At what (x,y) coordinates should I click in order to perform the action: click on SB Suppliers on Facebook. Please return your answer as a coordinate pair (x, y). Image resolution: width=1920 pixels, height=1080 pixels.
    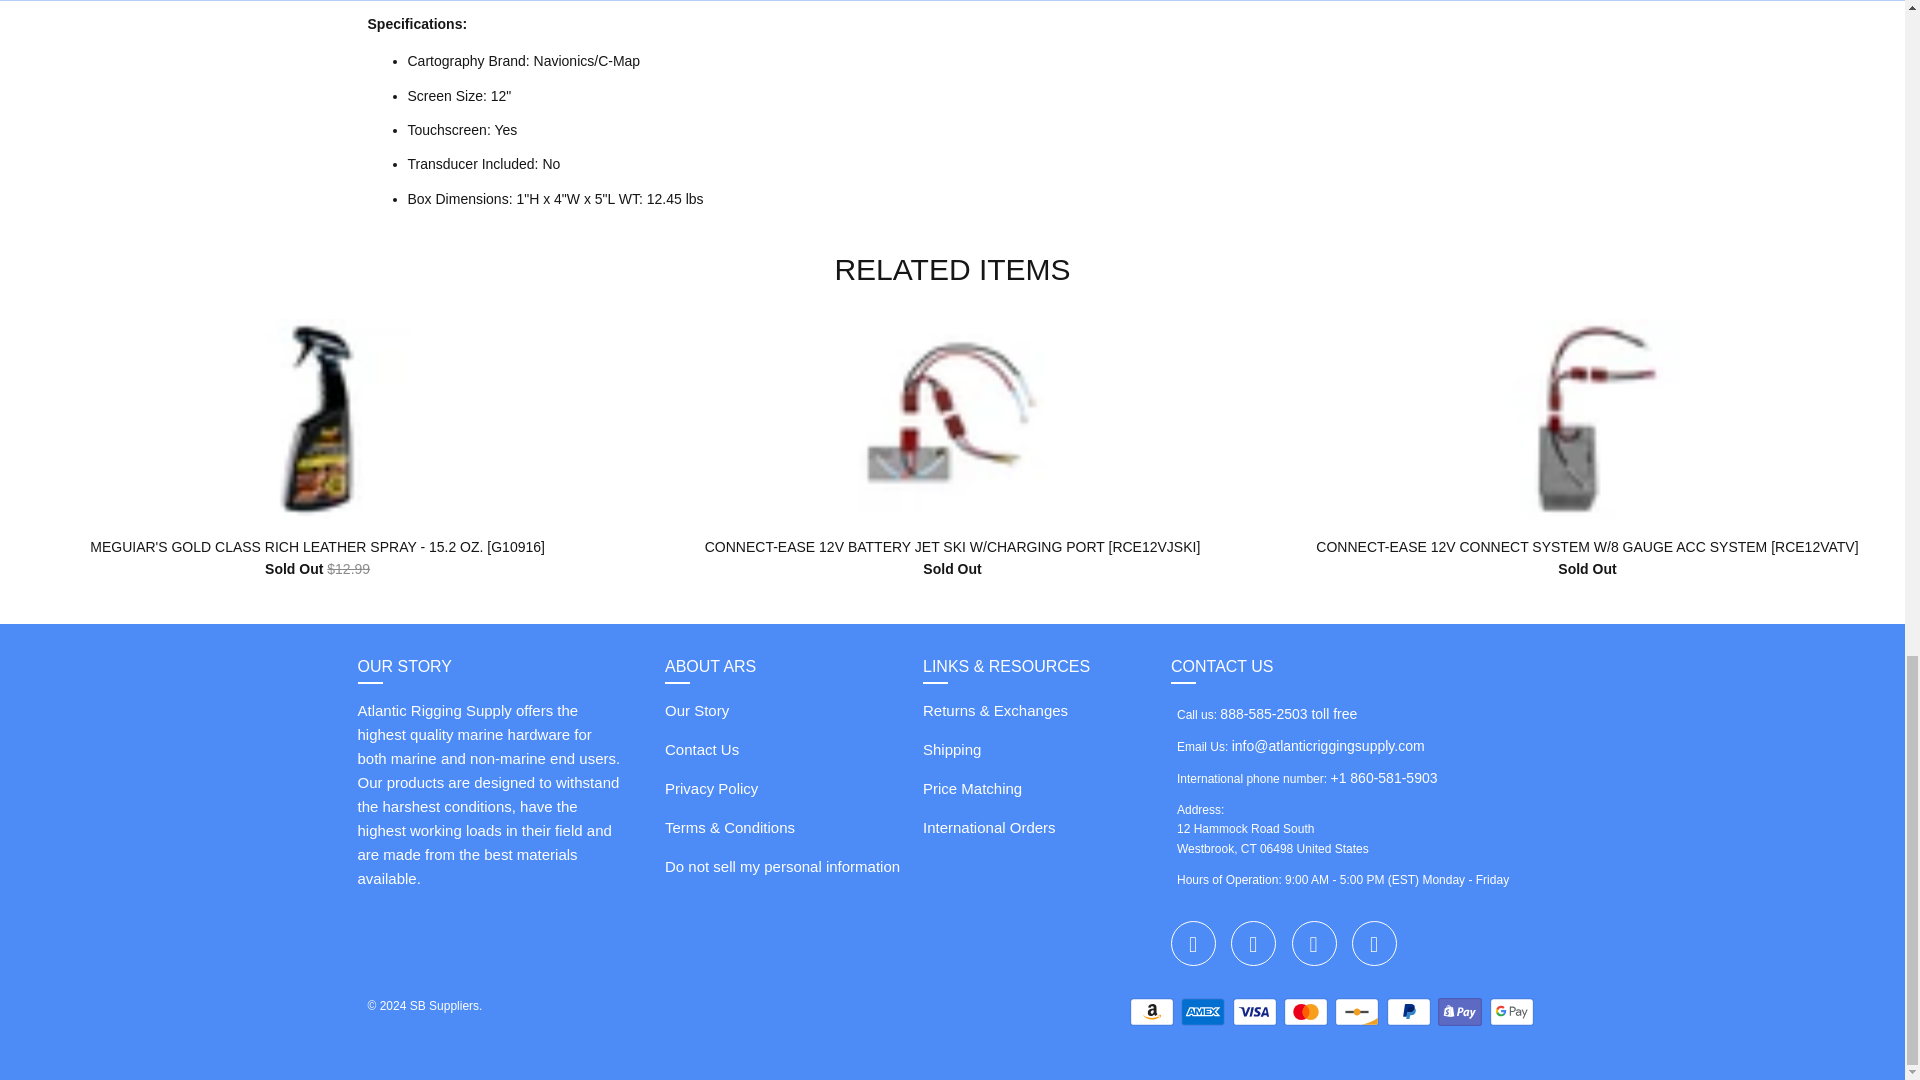
    Looking at the image, I should click on (1253, 943).